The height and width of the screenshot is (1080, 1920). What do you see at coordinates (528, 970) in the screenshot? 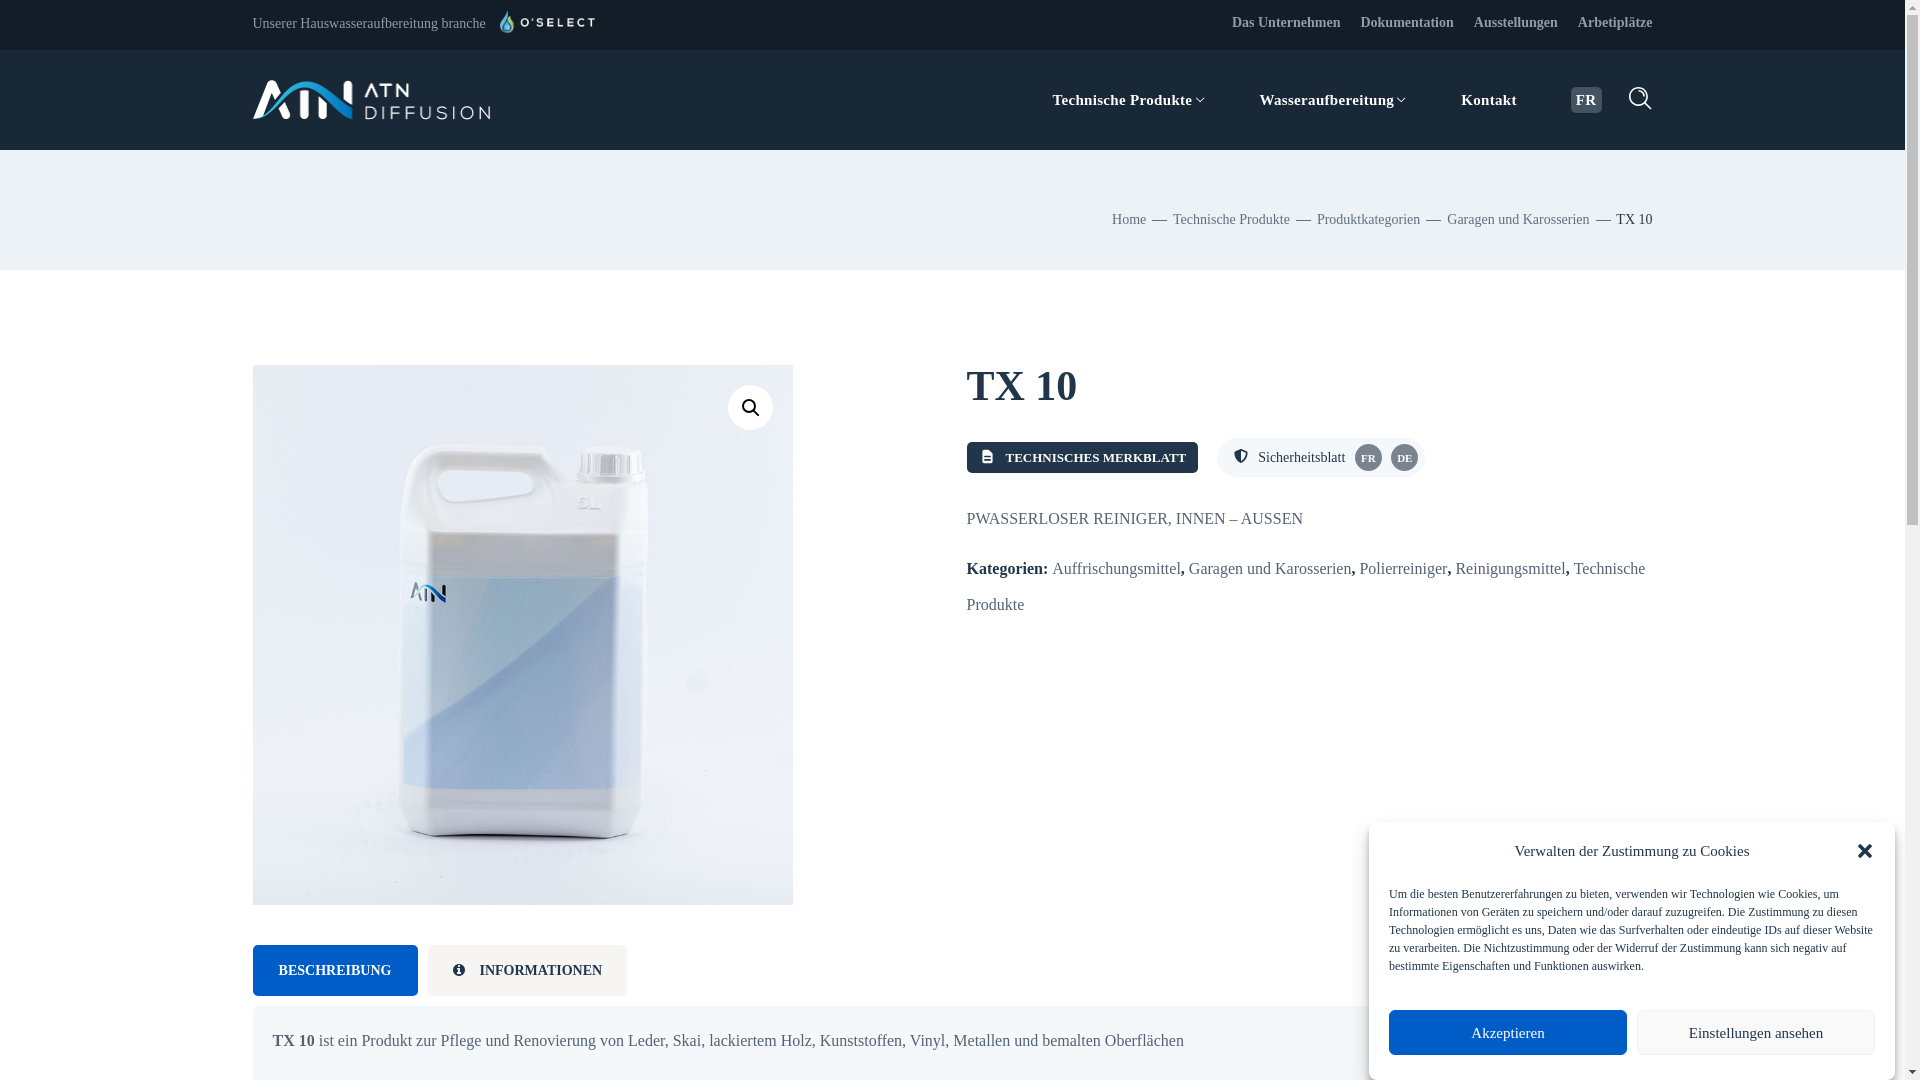
I see `INFORMATIONEN` at bounding box center [528, 970].